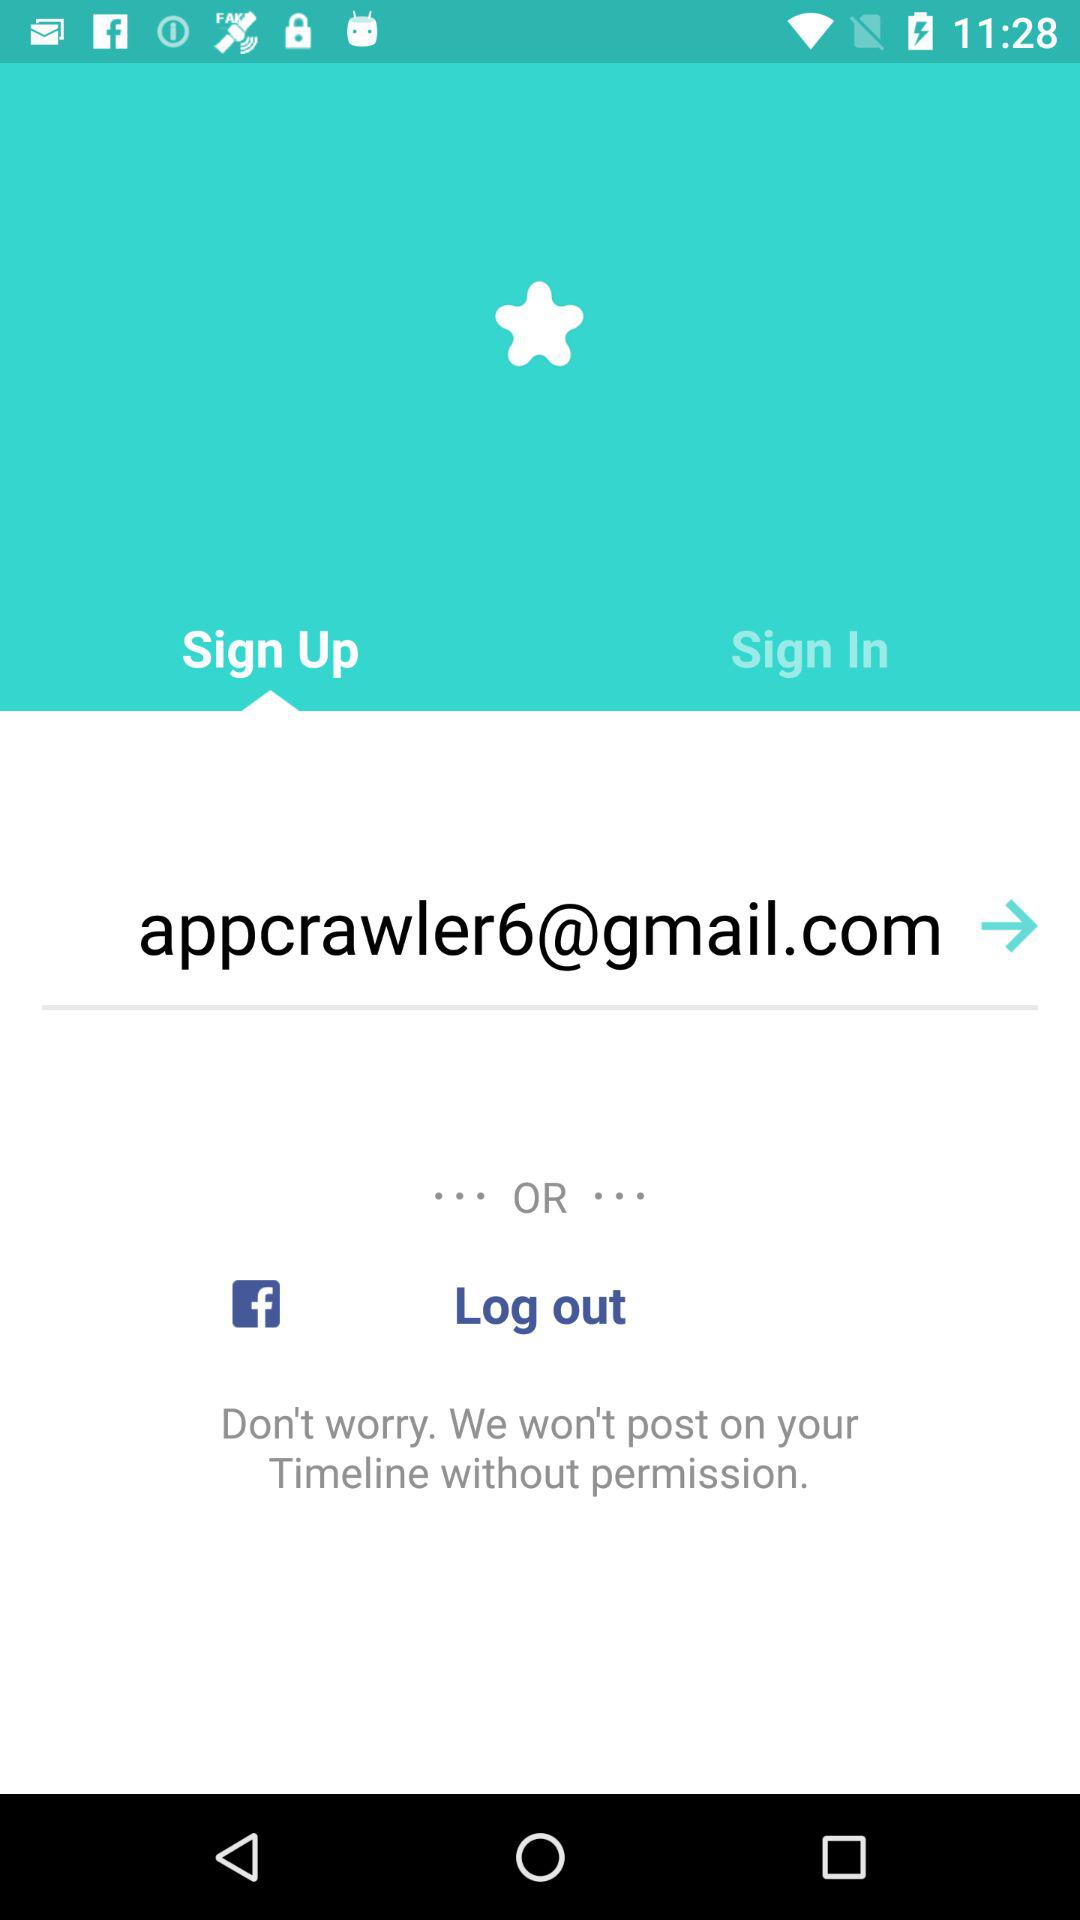 The image size is (1080, 1920). What do you see at coordinates (540, 926) in the screenshot?
I see `tap the appcrawler6@gmail.com icon` at bounding box center [540, 926].